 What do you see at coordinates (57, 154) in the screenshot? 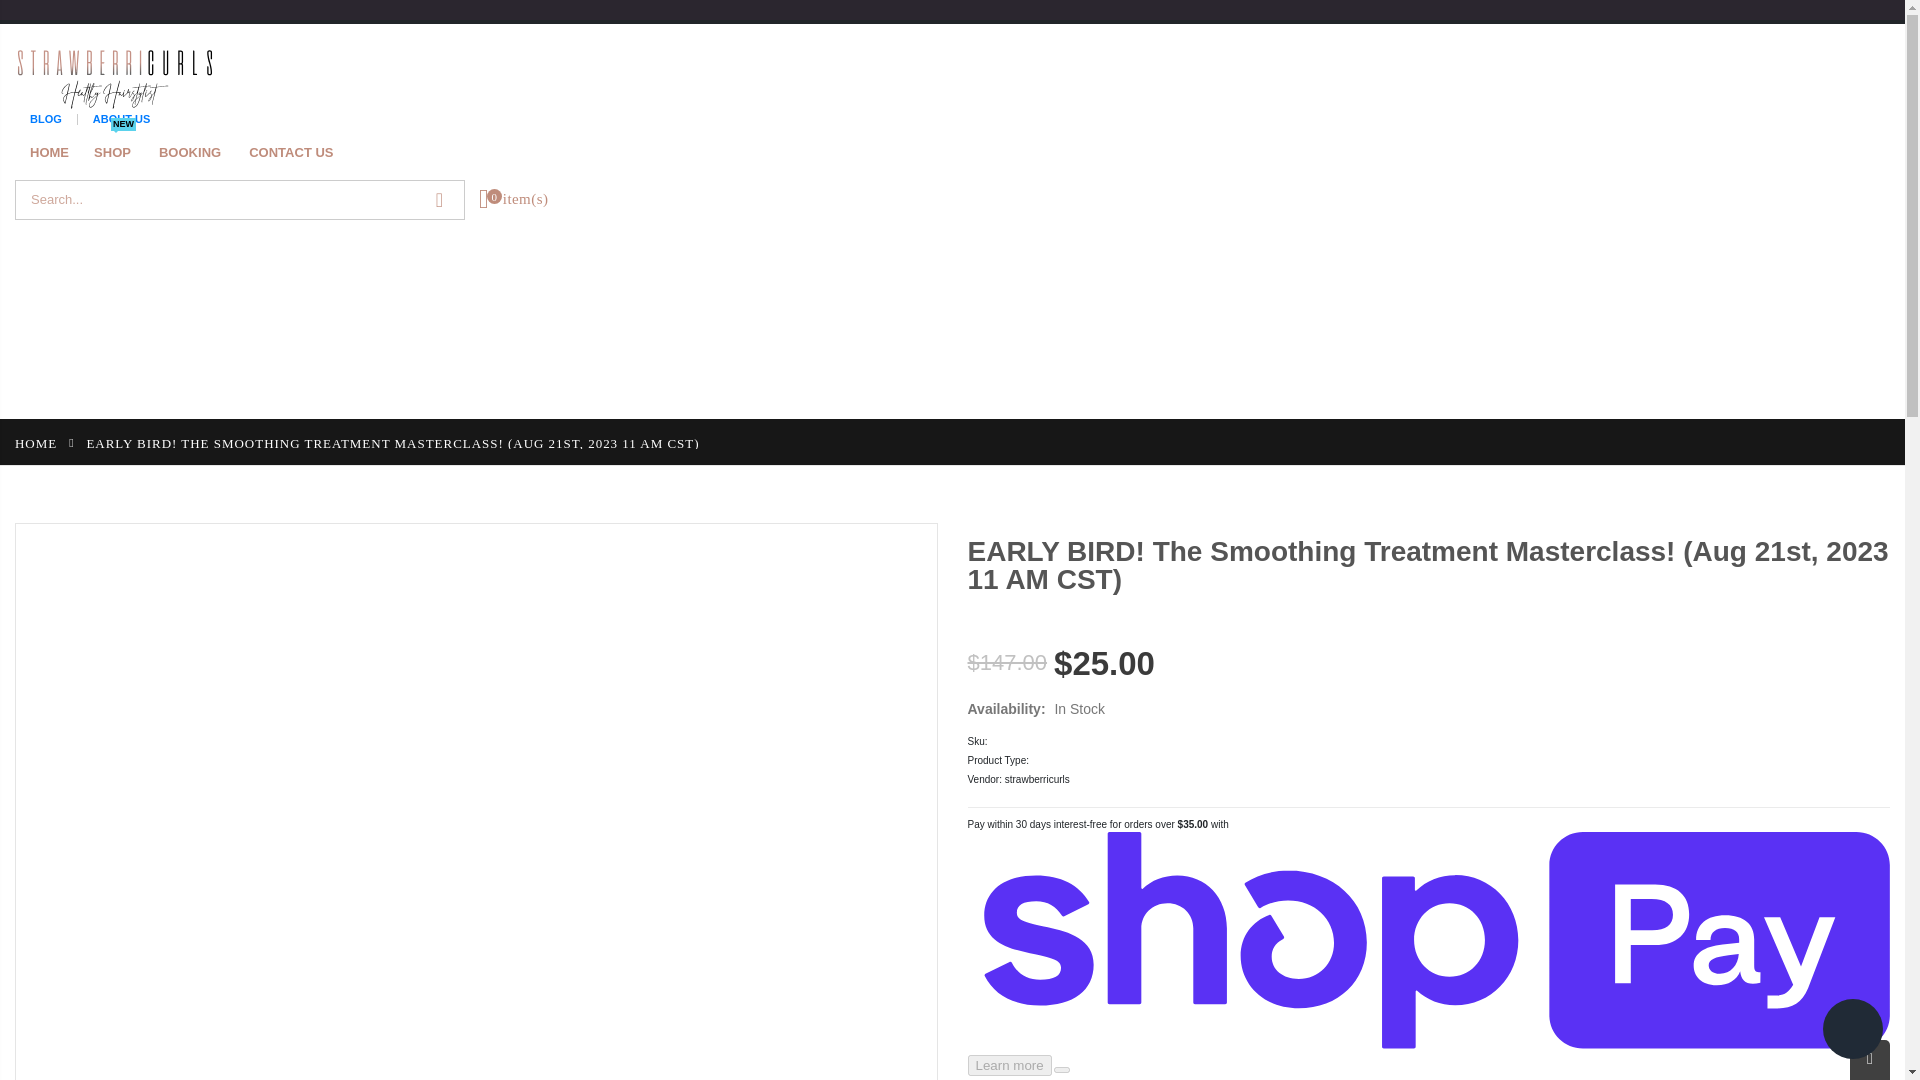
I see `BOOKING` at bounding box center [57, 154].